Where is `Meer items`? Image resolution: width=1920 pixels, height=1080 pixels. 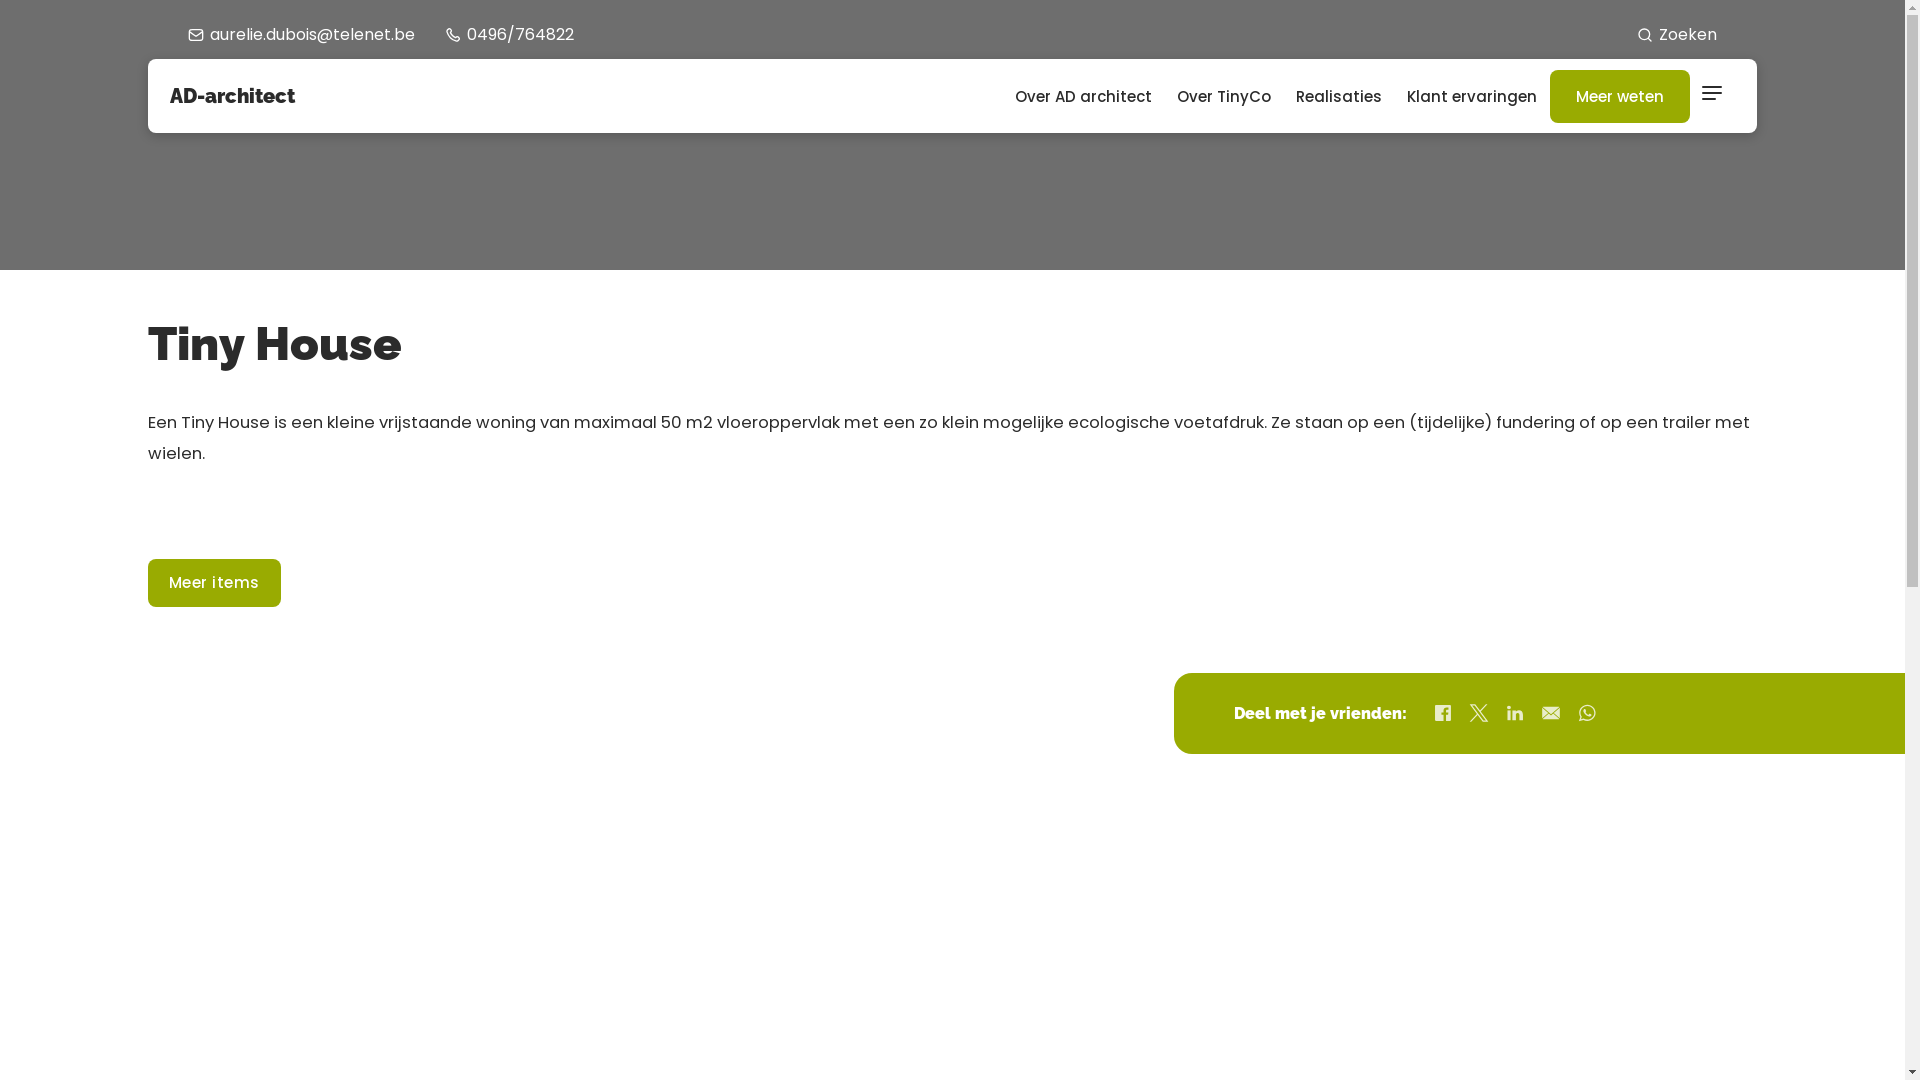
Meer items is located at coordinates (214, 582).